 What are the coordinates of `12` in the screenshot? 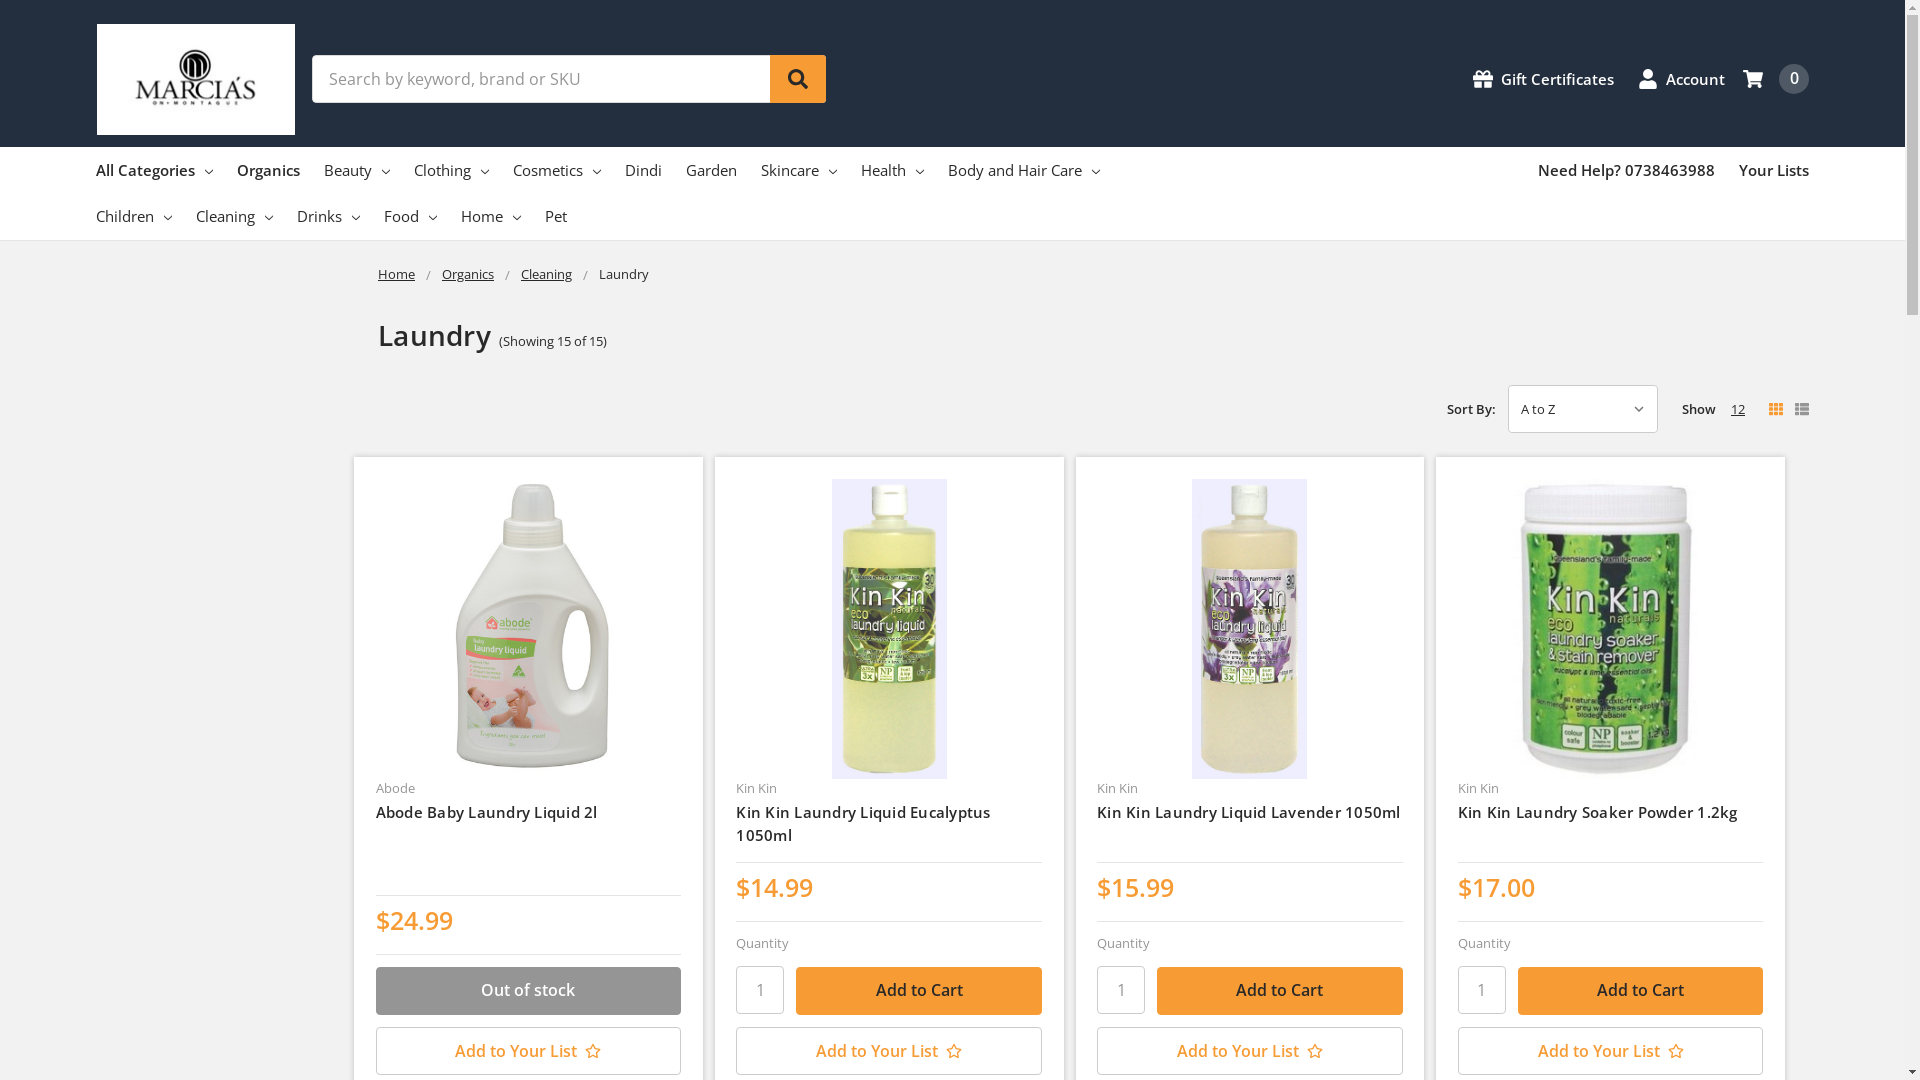 It's located at (1738, 409).